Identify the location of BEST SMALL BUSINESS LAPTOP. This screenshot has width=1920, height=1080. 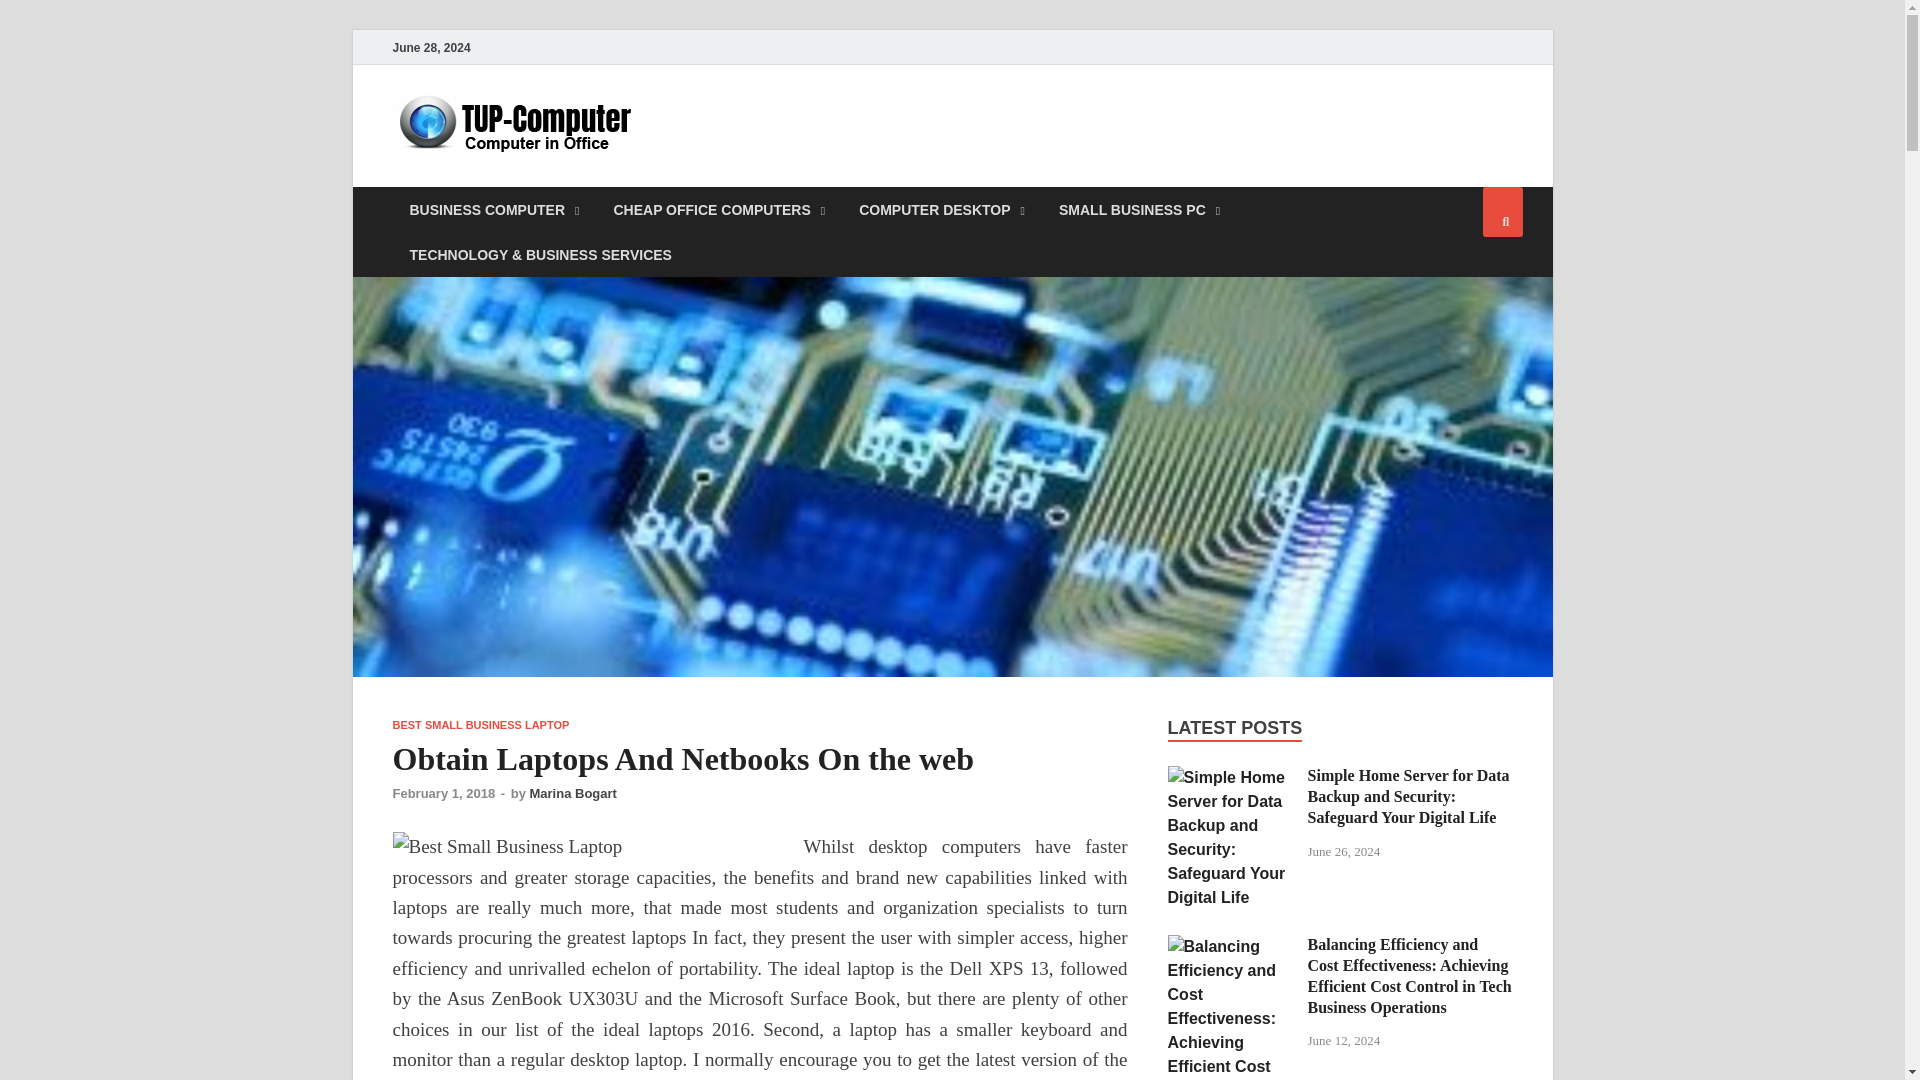
(480, 725).